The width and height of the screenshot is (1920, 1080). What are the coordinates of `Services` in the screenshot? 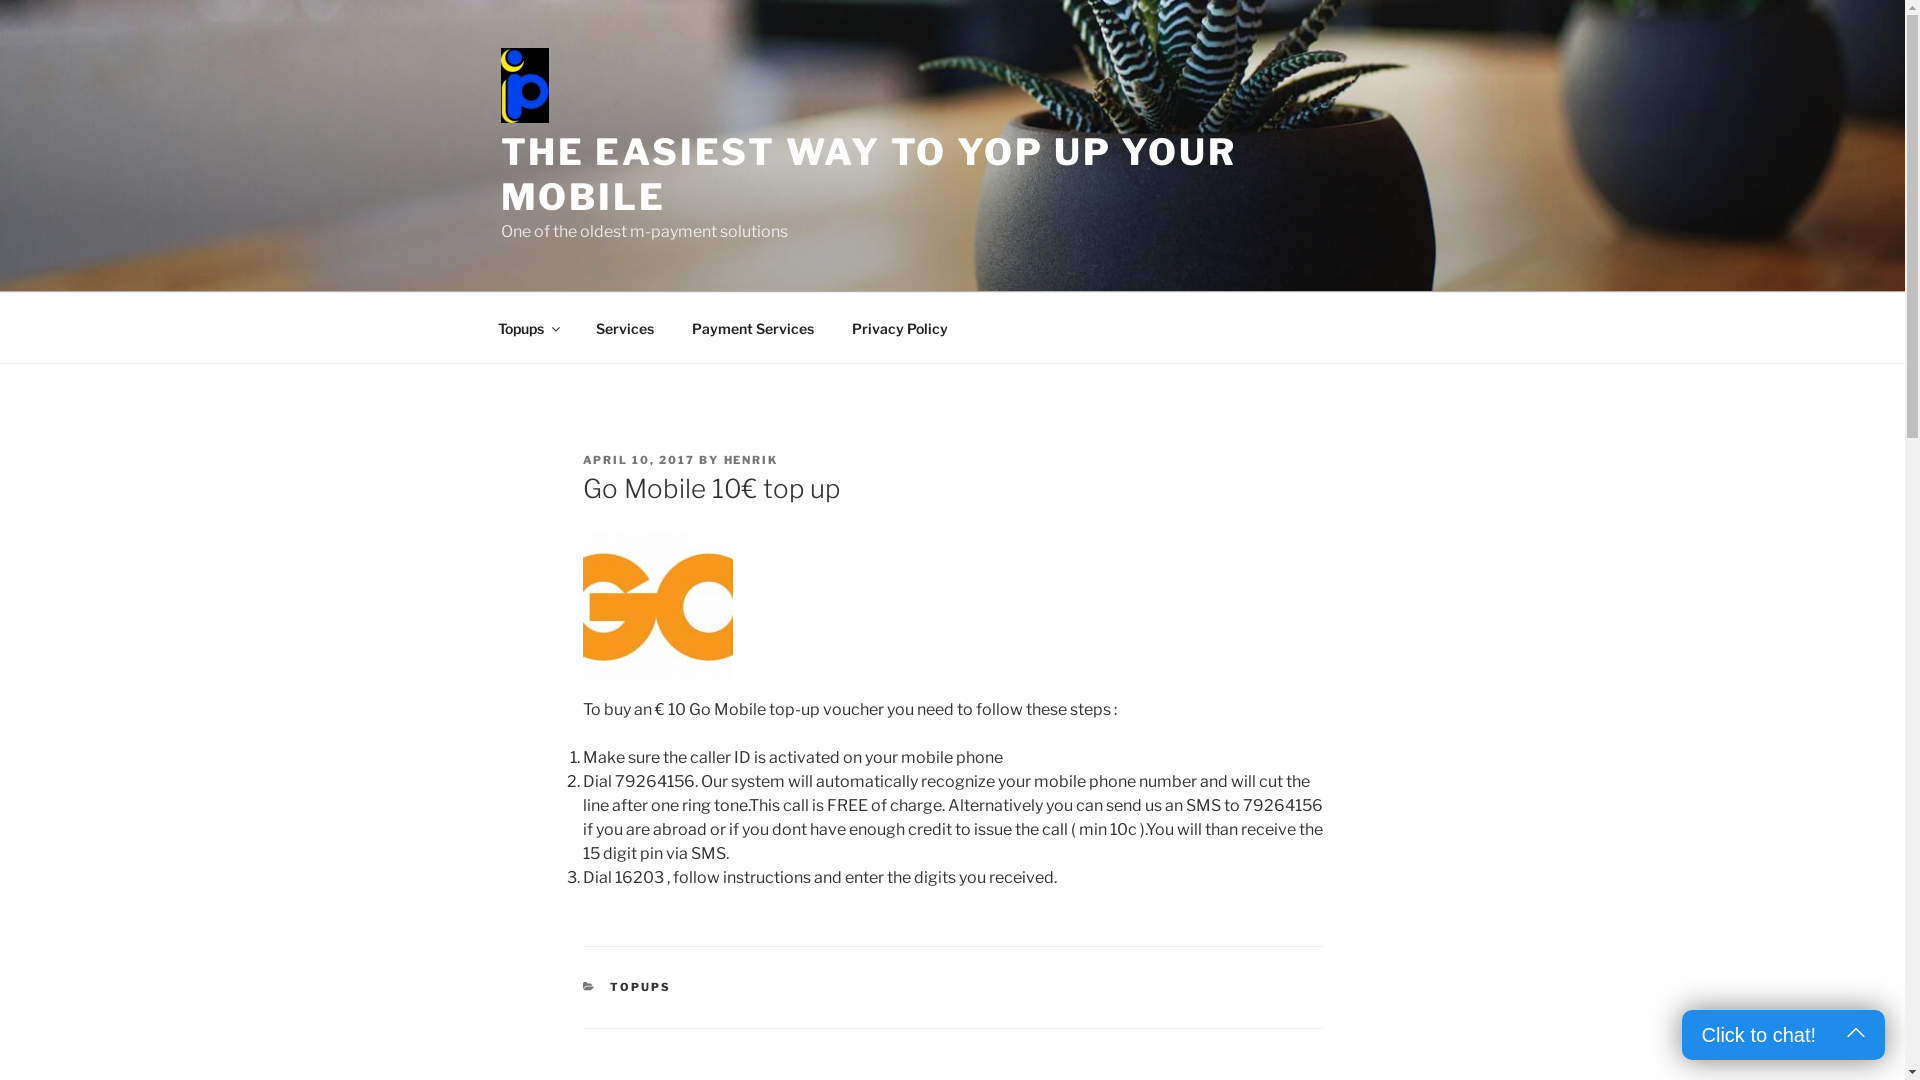 It's located at (624, 328).